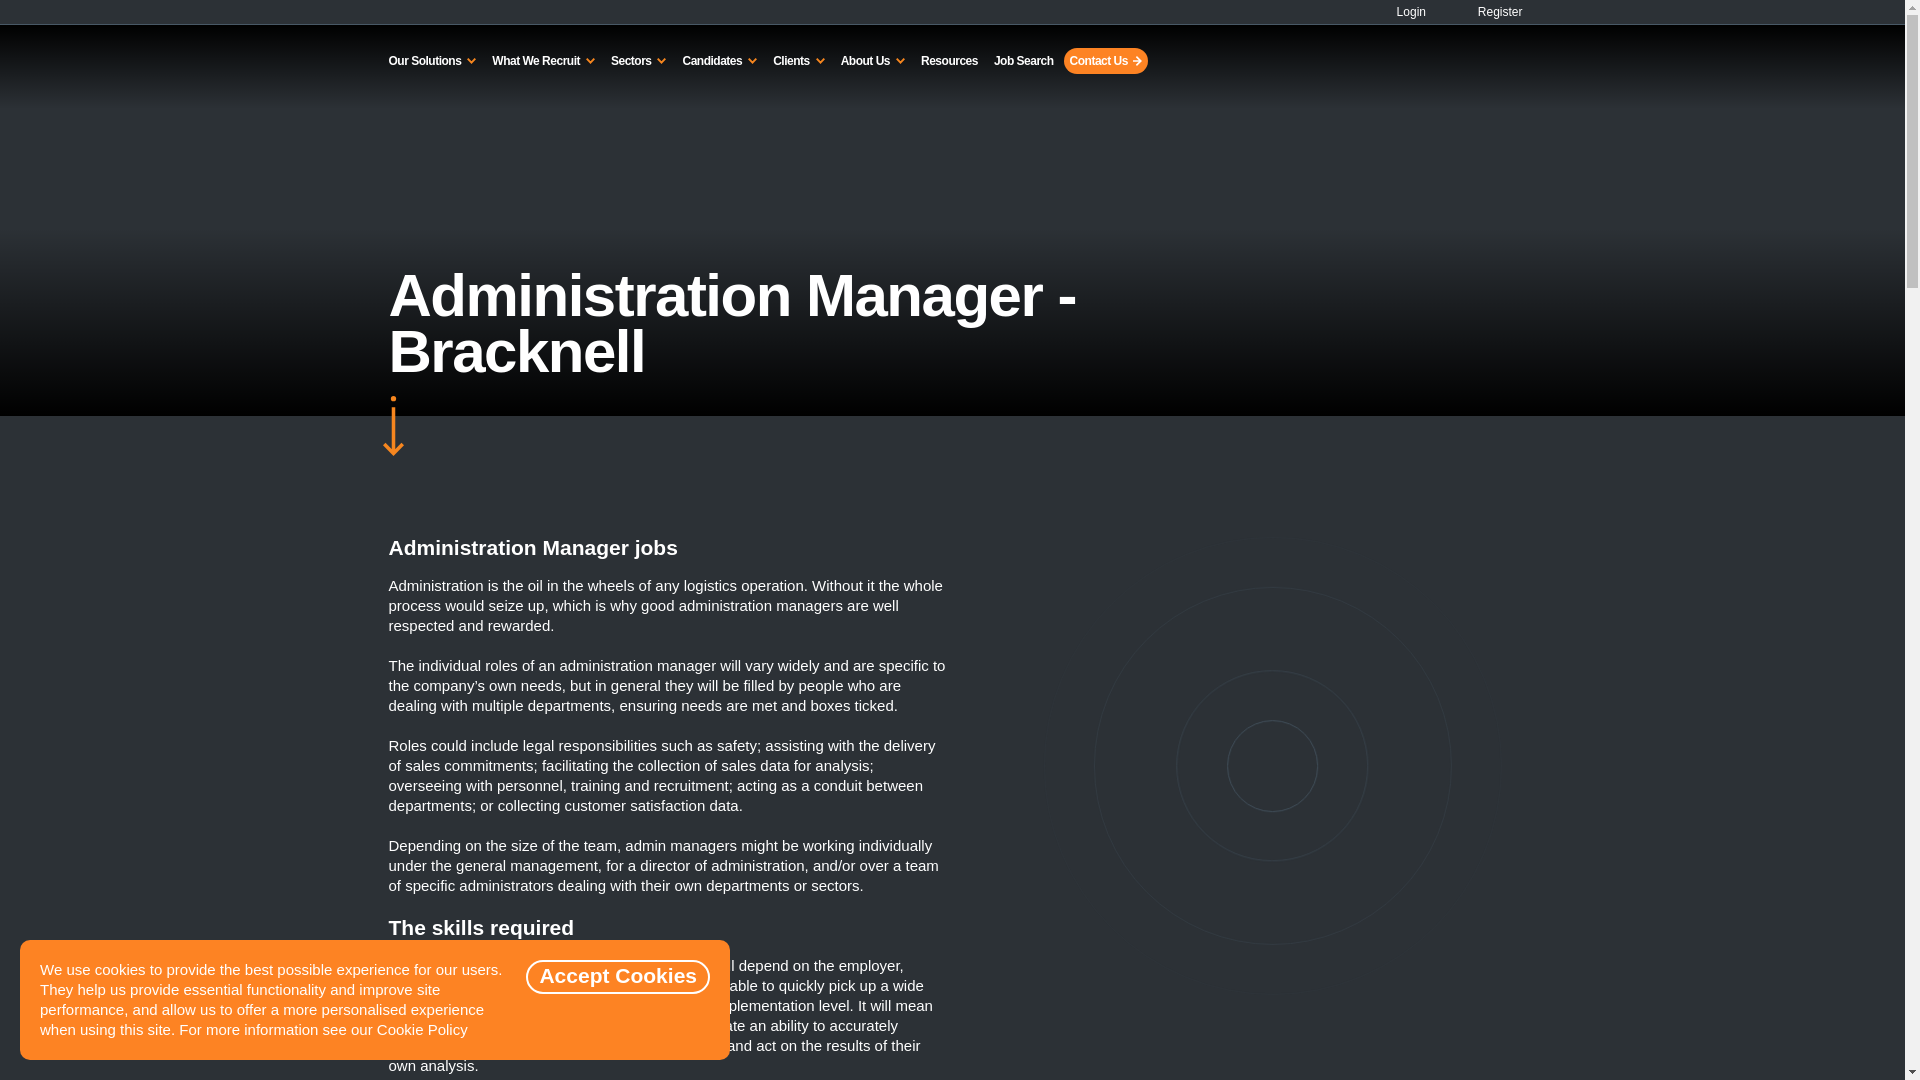 This screenshot has width=1920, height=1080. What do you see at coordinates (432, 60) in the screenshot?
I see `Our Solutions` at bounding box center [432, 60].